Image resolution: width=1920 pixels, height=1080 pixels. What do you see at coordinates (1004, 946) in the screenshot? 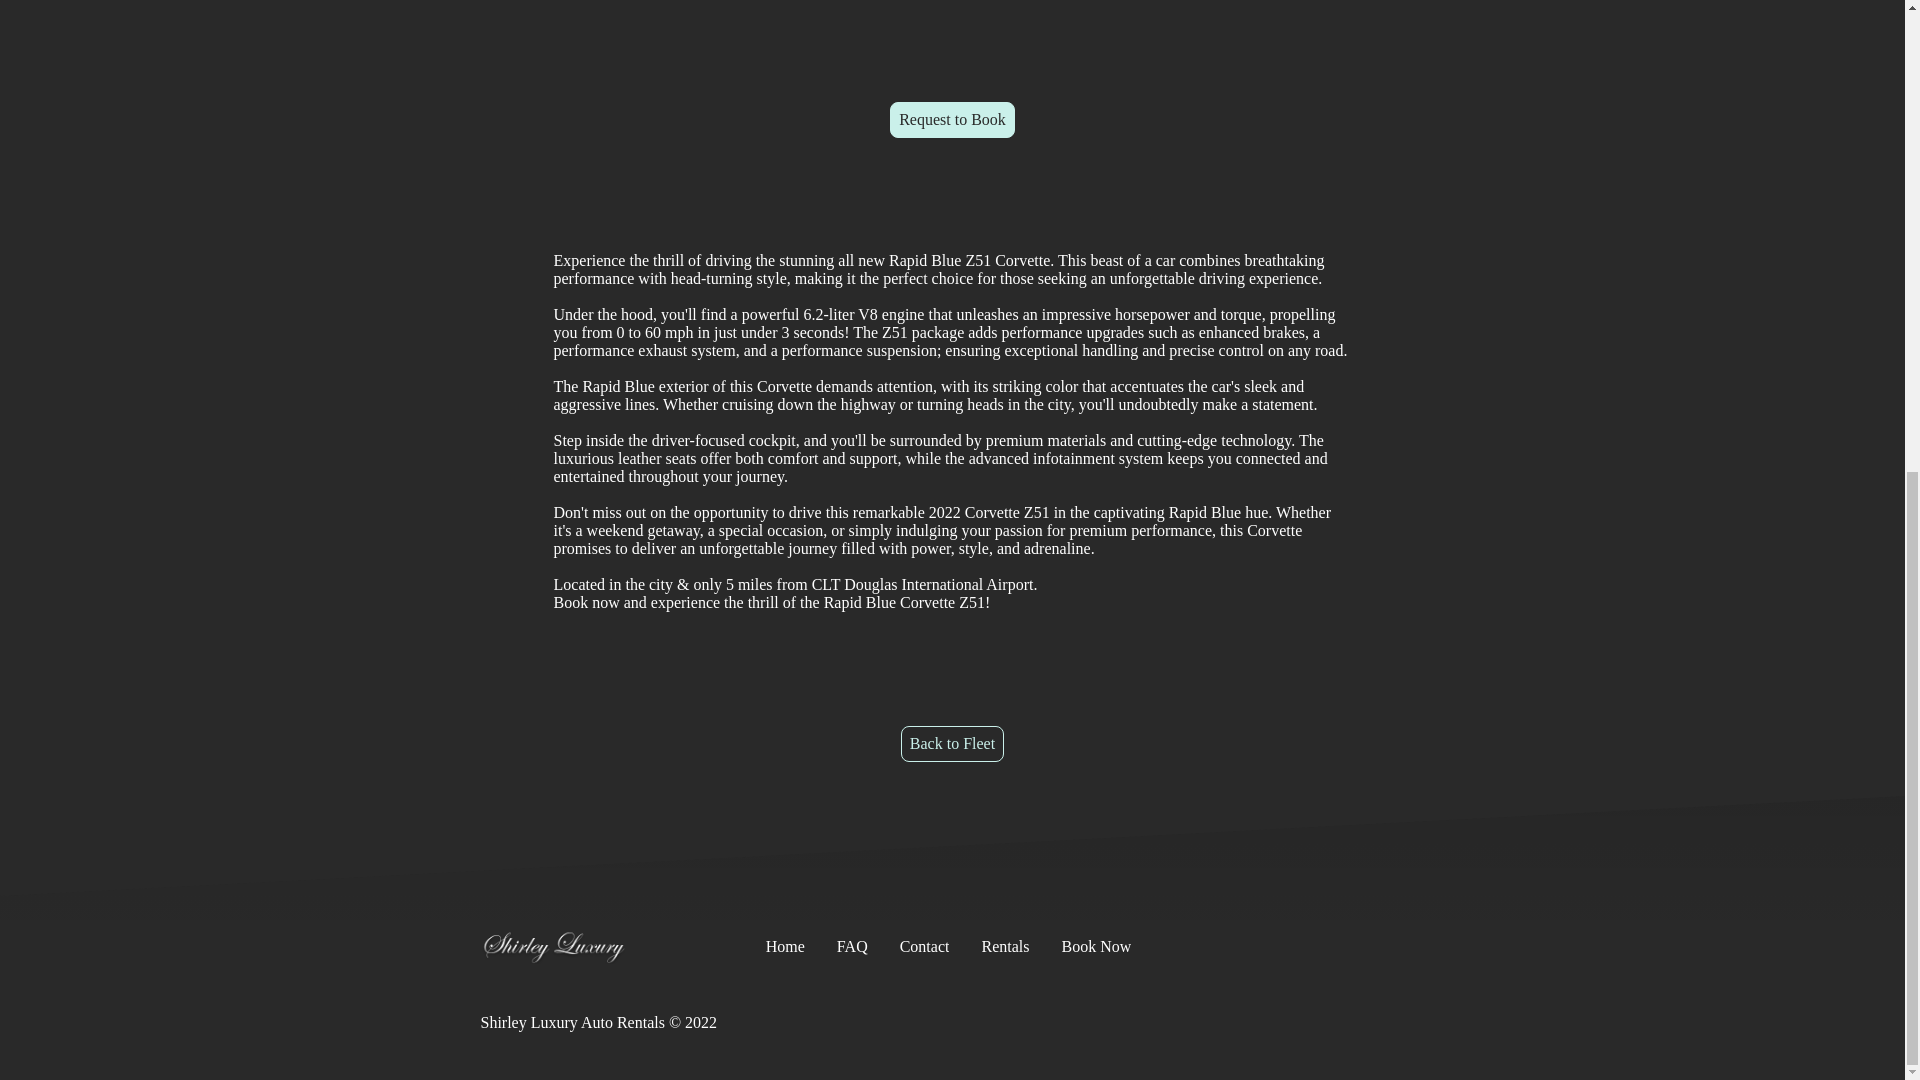
I see `Rentals` at bounding box center [1004, 946].